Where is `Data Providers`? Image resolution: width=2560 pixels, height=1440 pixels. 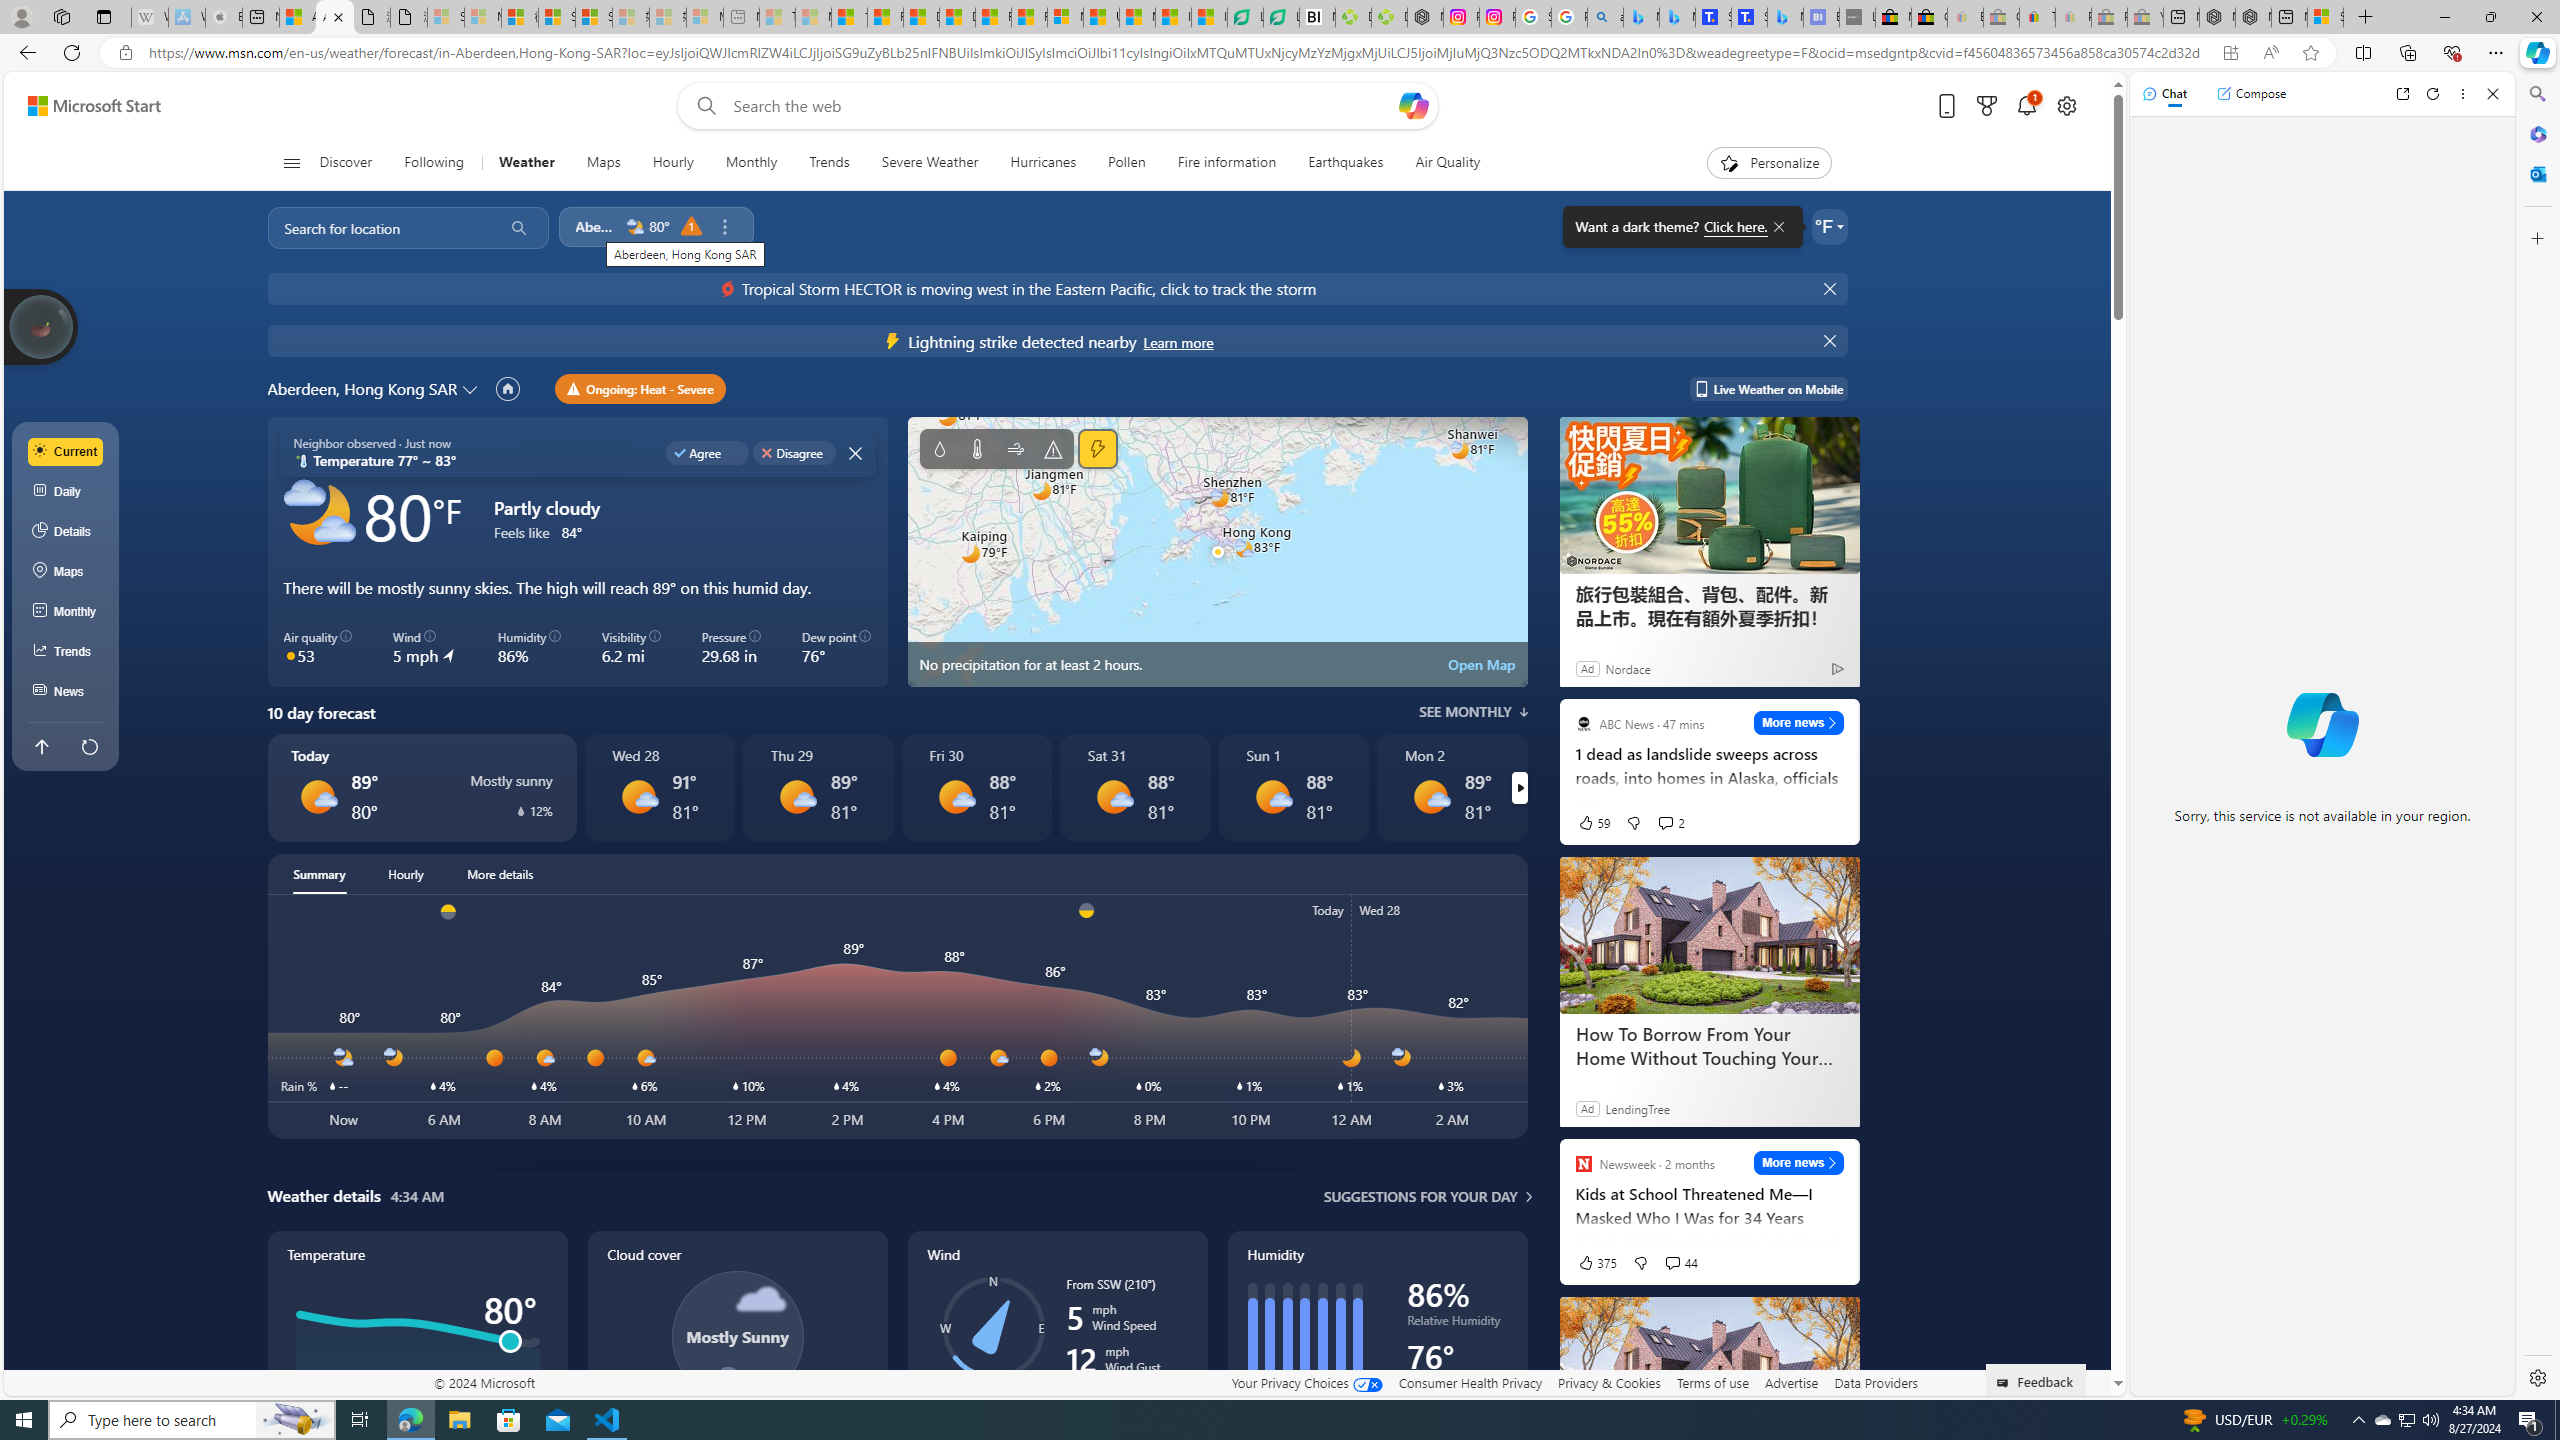
Data Providers is located at coordinates (1874, 1382).